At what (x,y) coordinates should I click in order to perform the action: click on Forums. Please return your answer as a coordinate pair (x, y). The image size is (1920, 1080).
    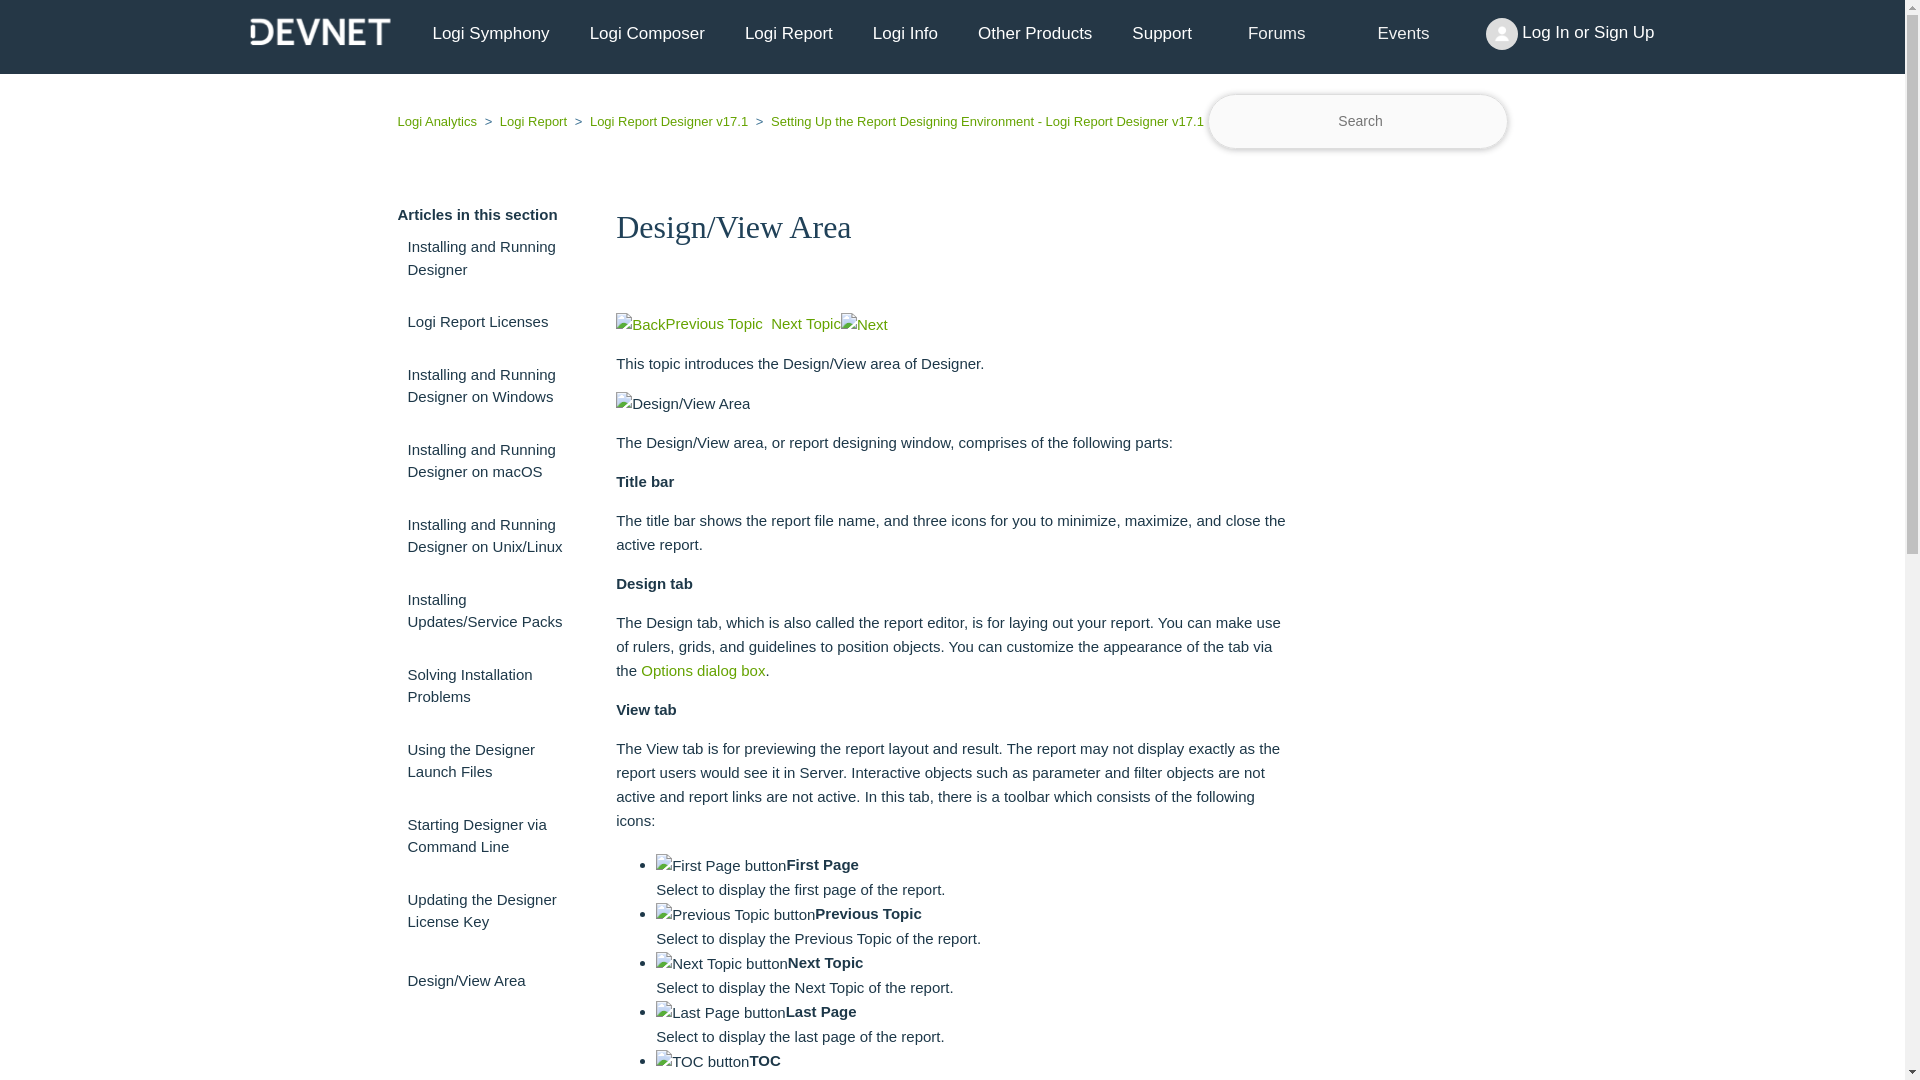
    Looking at the image, I should click on (1277, 33).